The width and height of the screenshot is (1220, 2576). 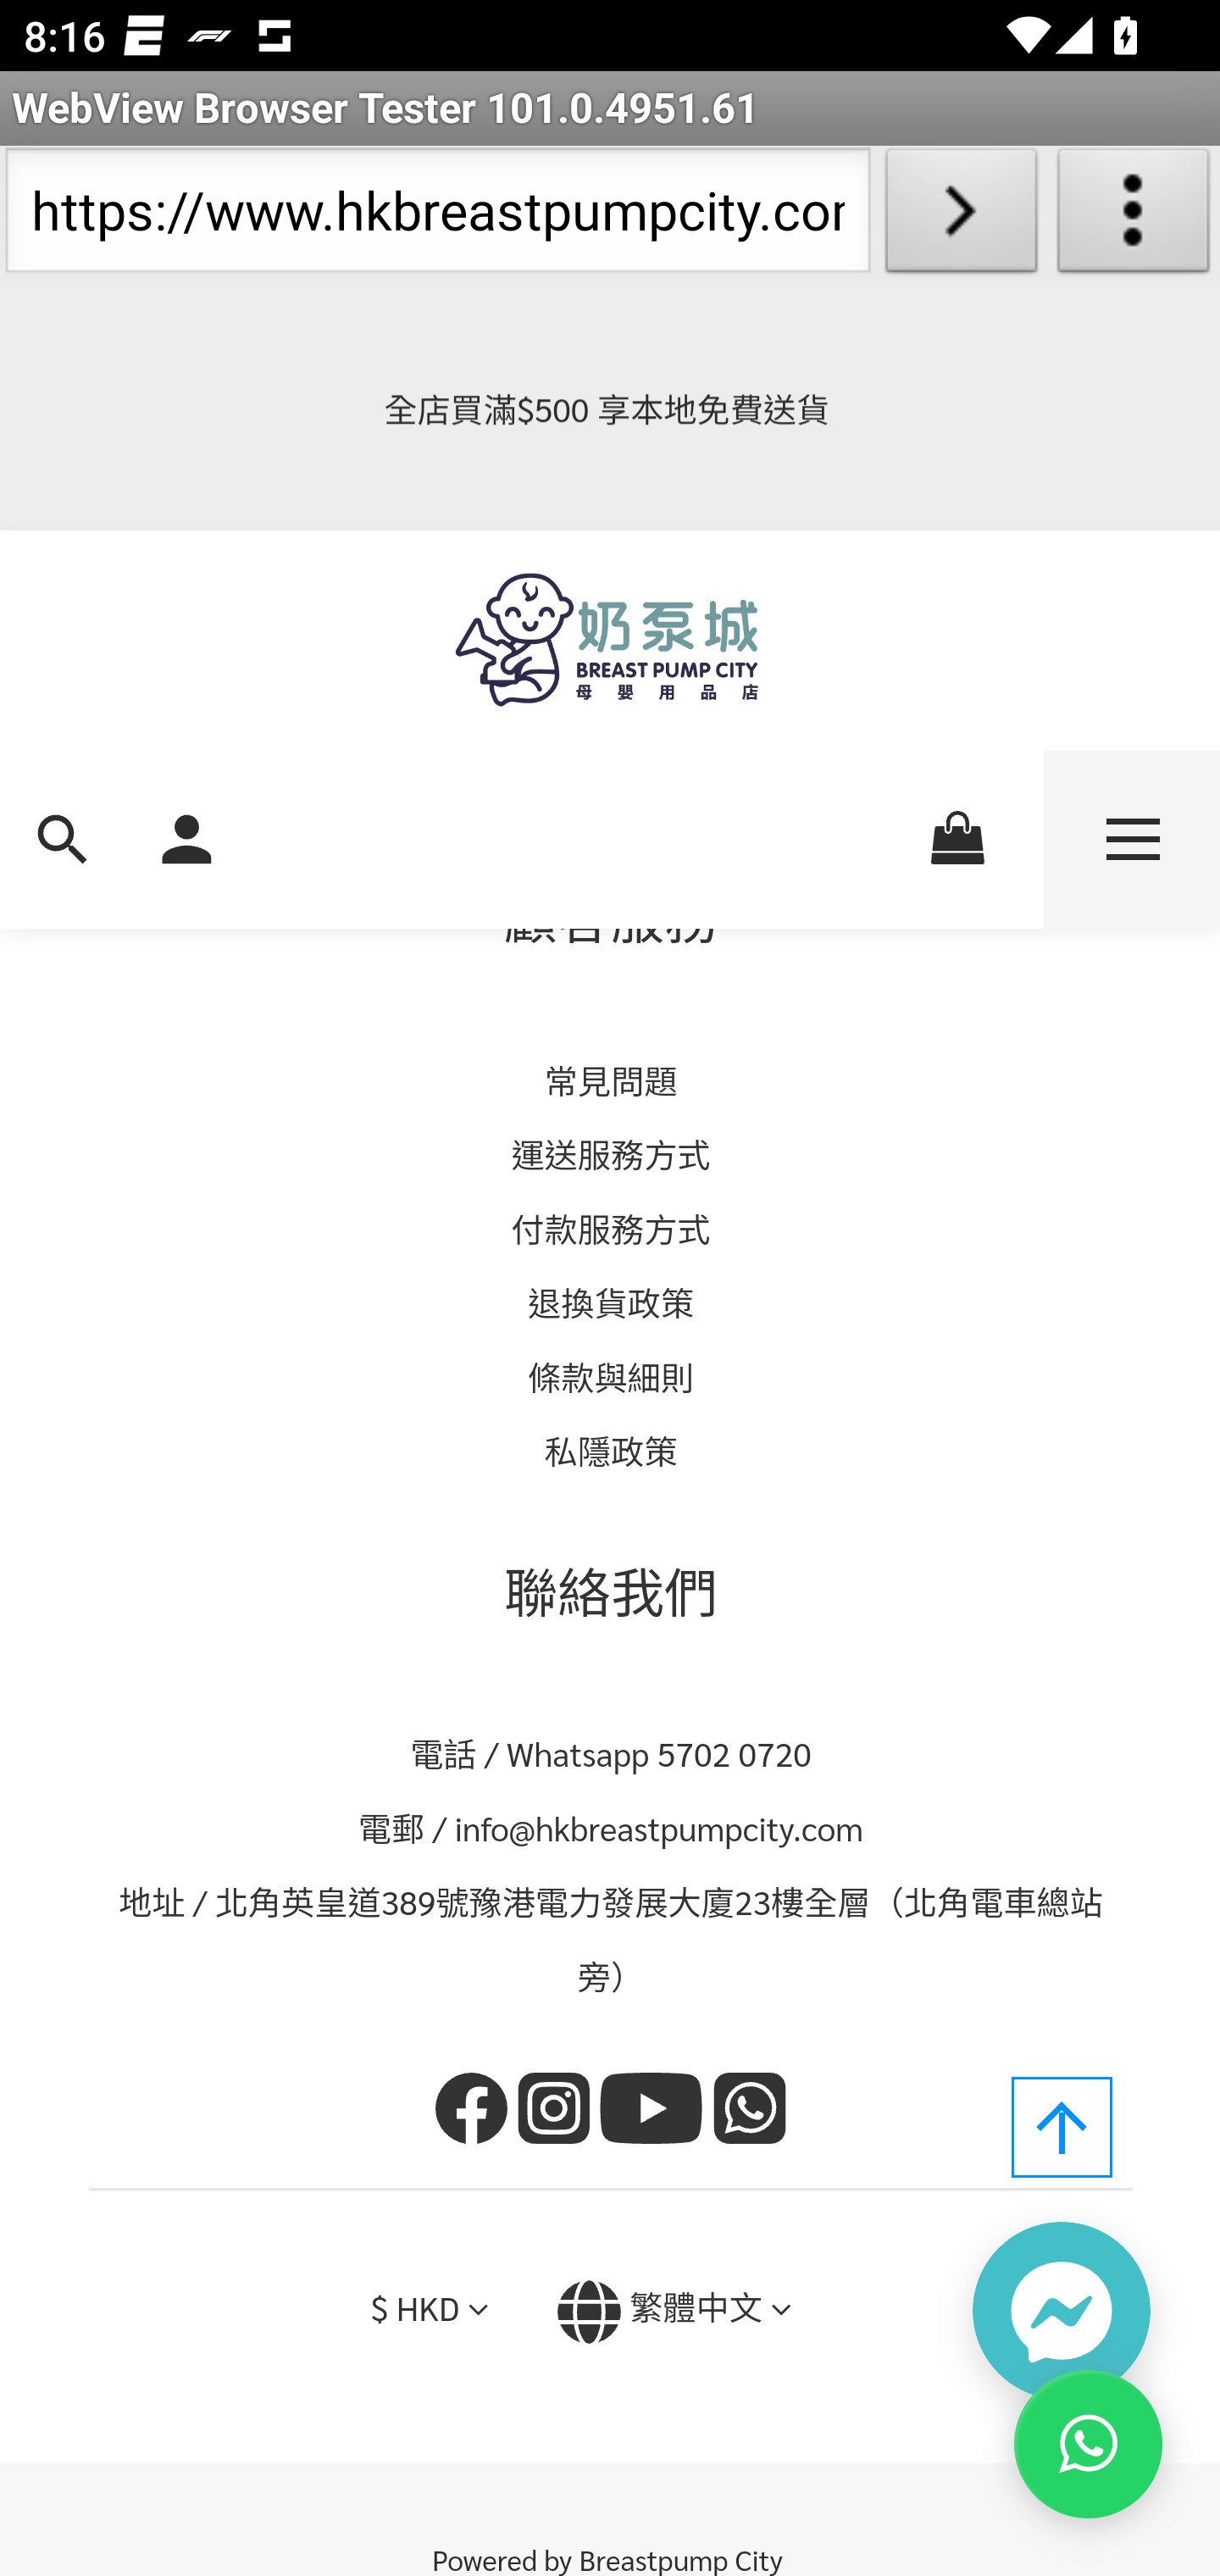 What do you see at coordinates (610, 1155) in the screenshot?
I see `運送服務方式` at bounding box center [610, 1155].